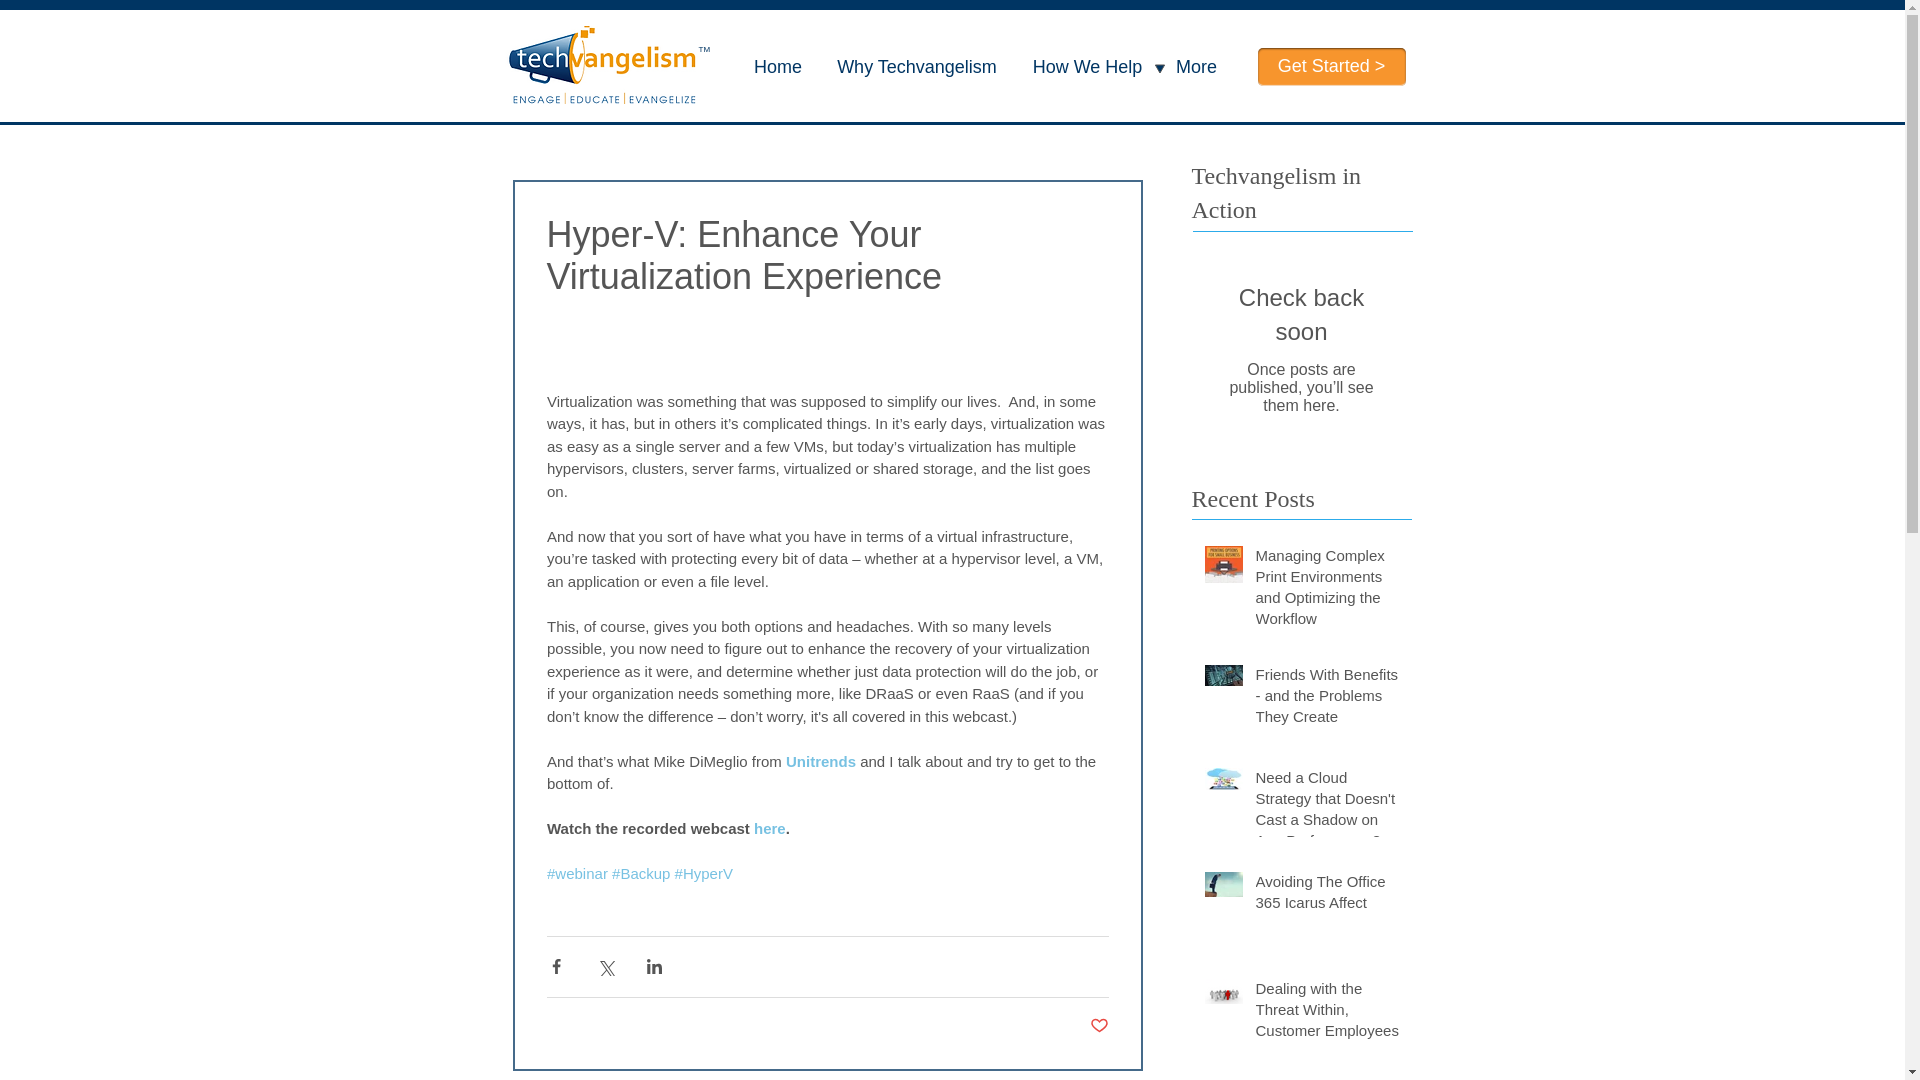 This screenshot has height=1080, width=1920. Describe the element at coordinates (770, 828) in the screenshot. I see `here` at that location.